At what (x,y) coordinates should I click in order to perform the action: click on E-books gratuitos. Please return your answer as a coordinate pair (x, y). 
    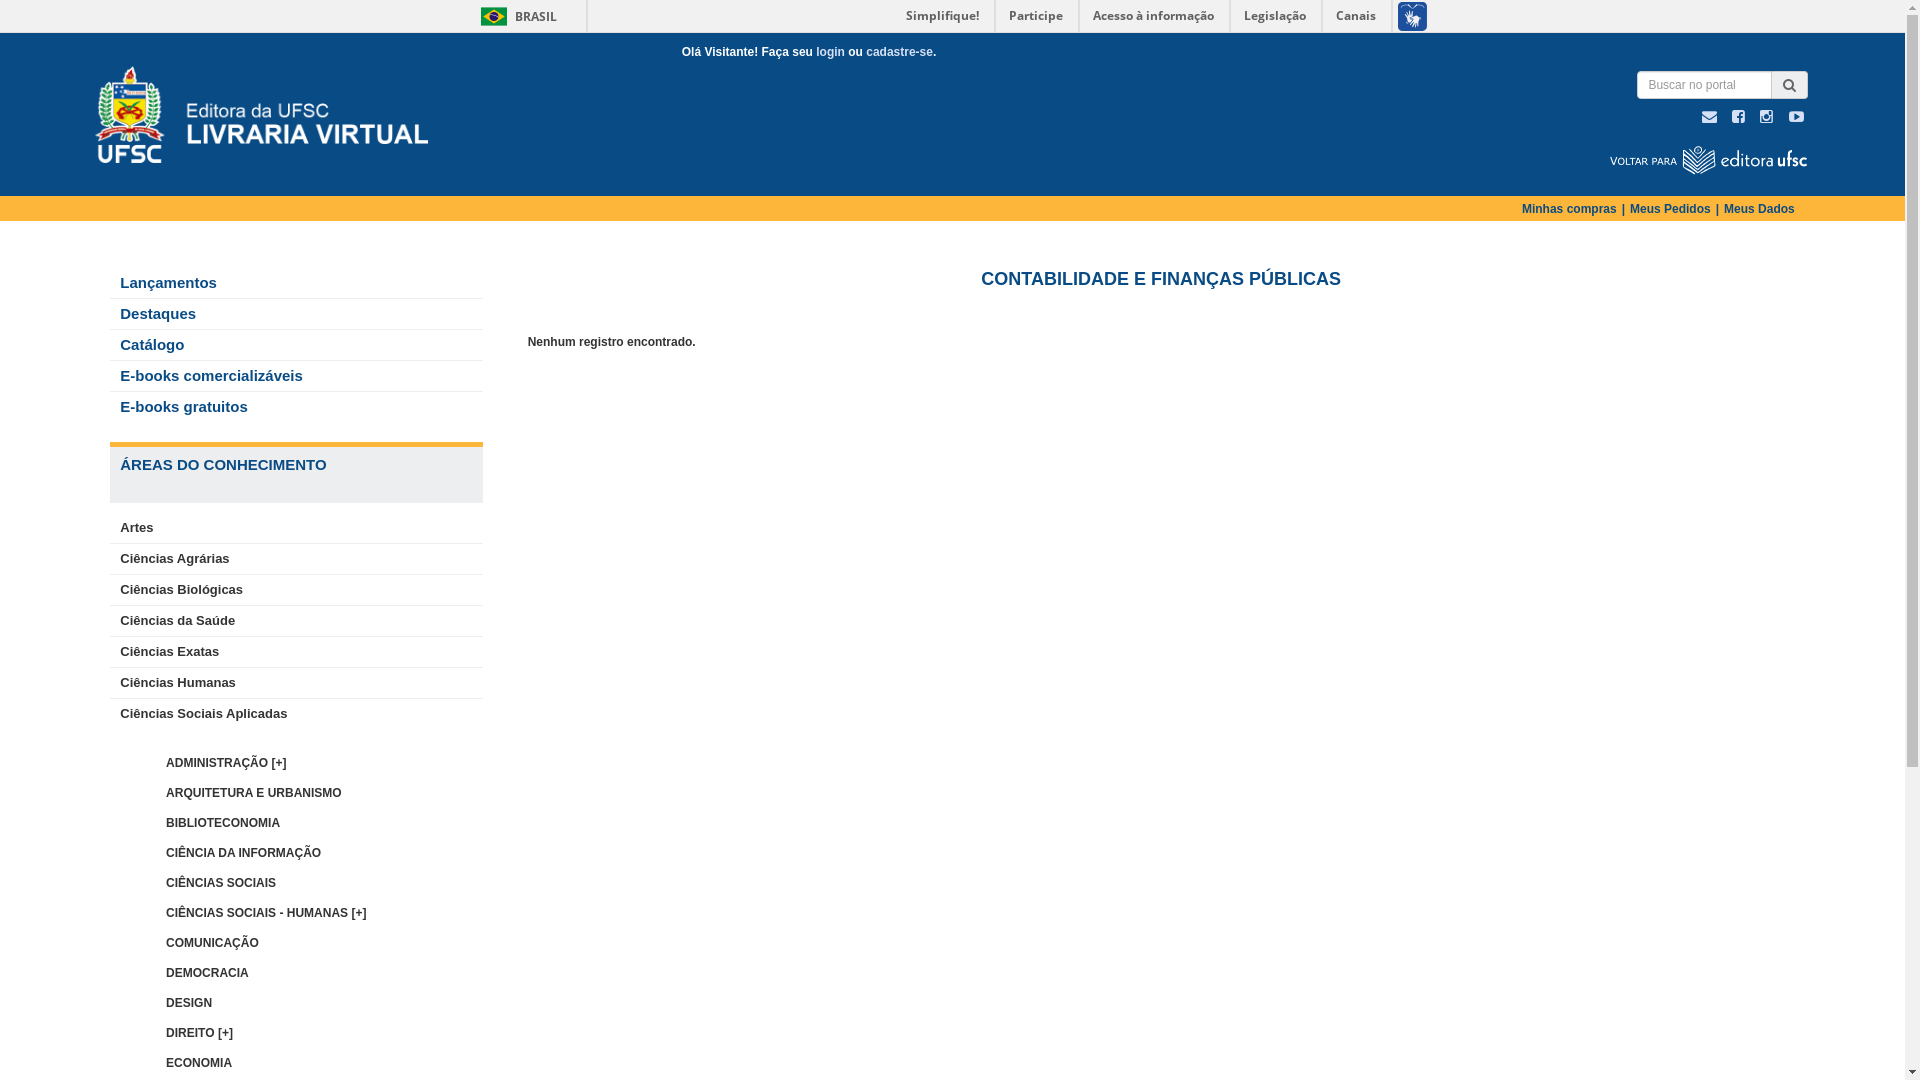
    Looking at the image, I should click on (179, 406).